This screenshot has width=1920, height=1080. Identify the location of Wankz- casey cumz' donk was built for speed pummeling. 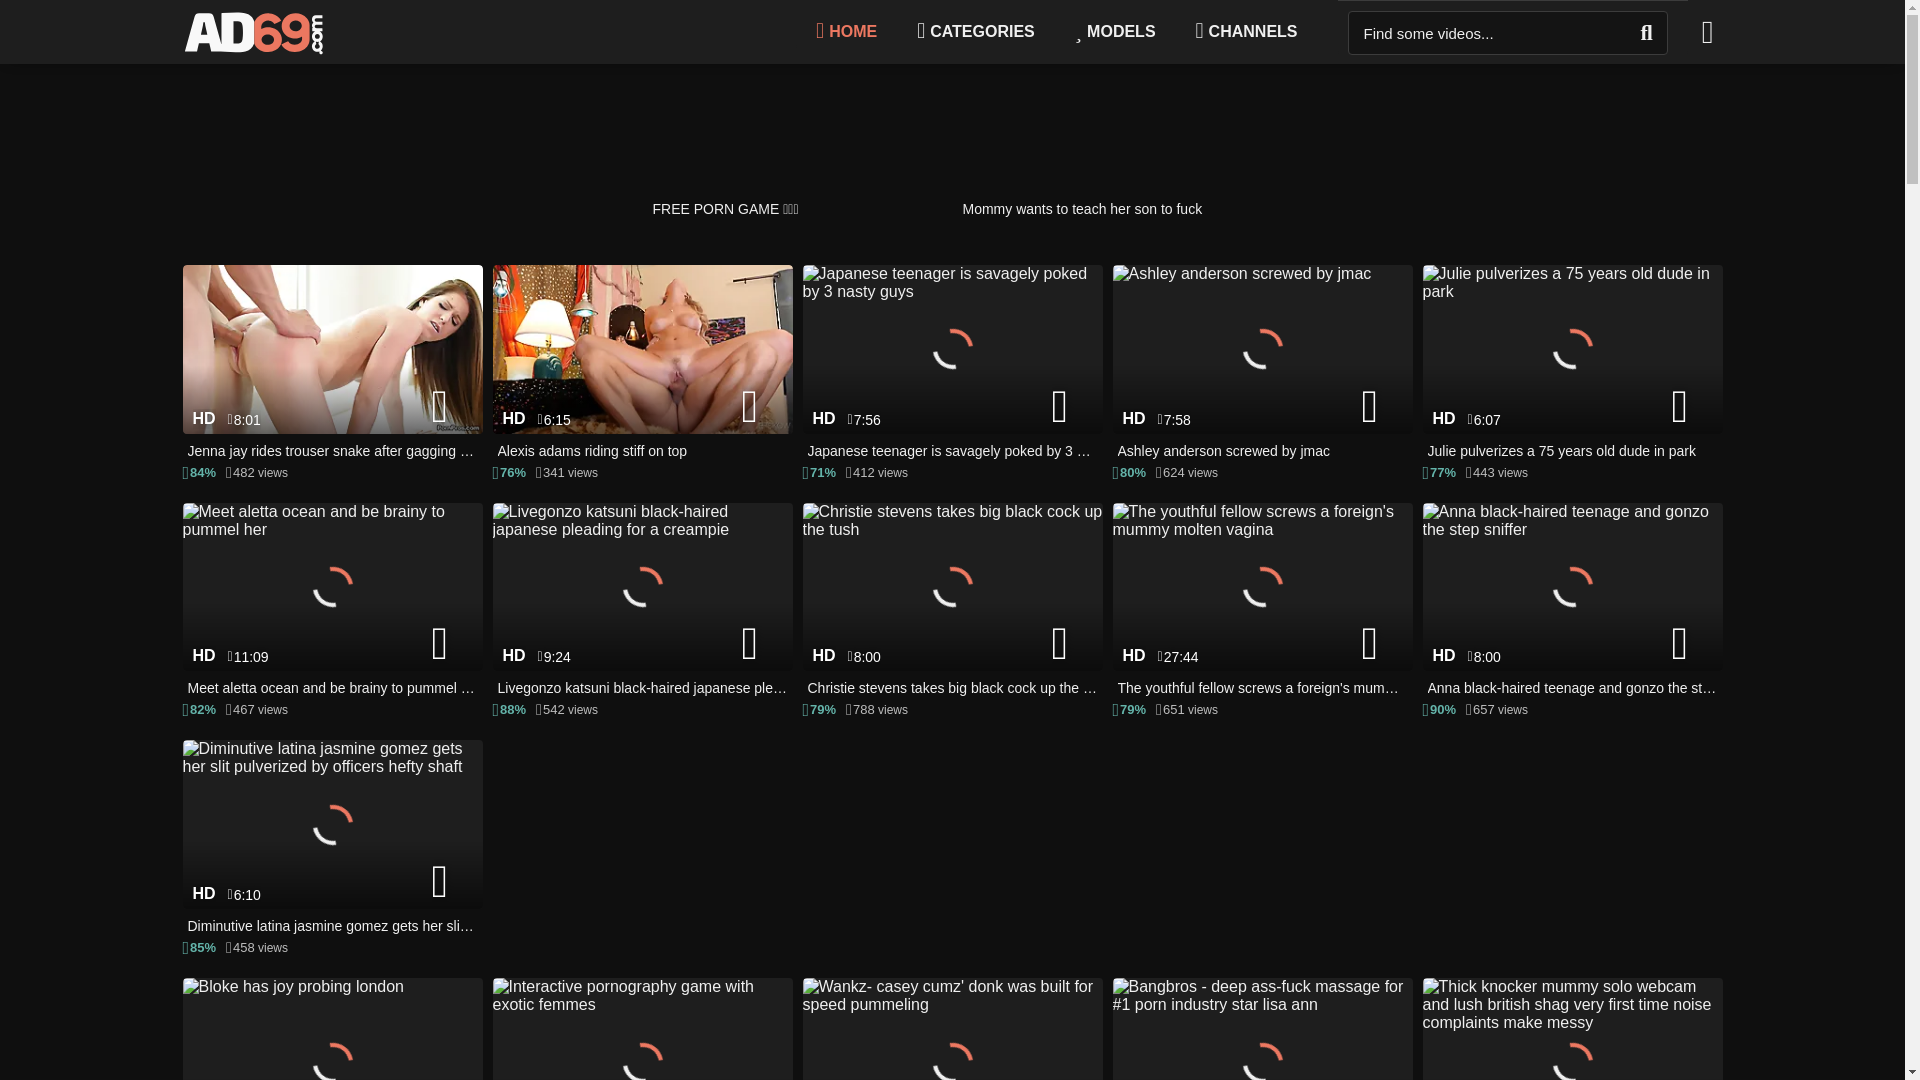
(952, 1029).